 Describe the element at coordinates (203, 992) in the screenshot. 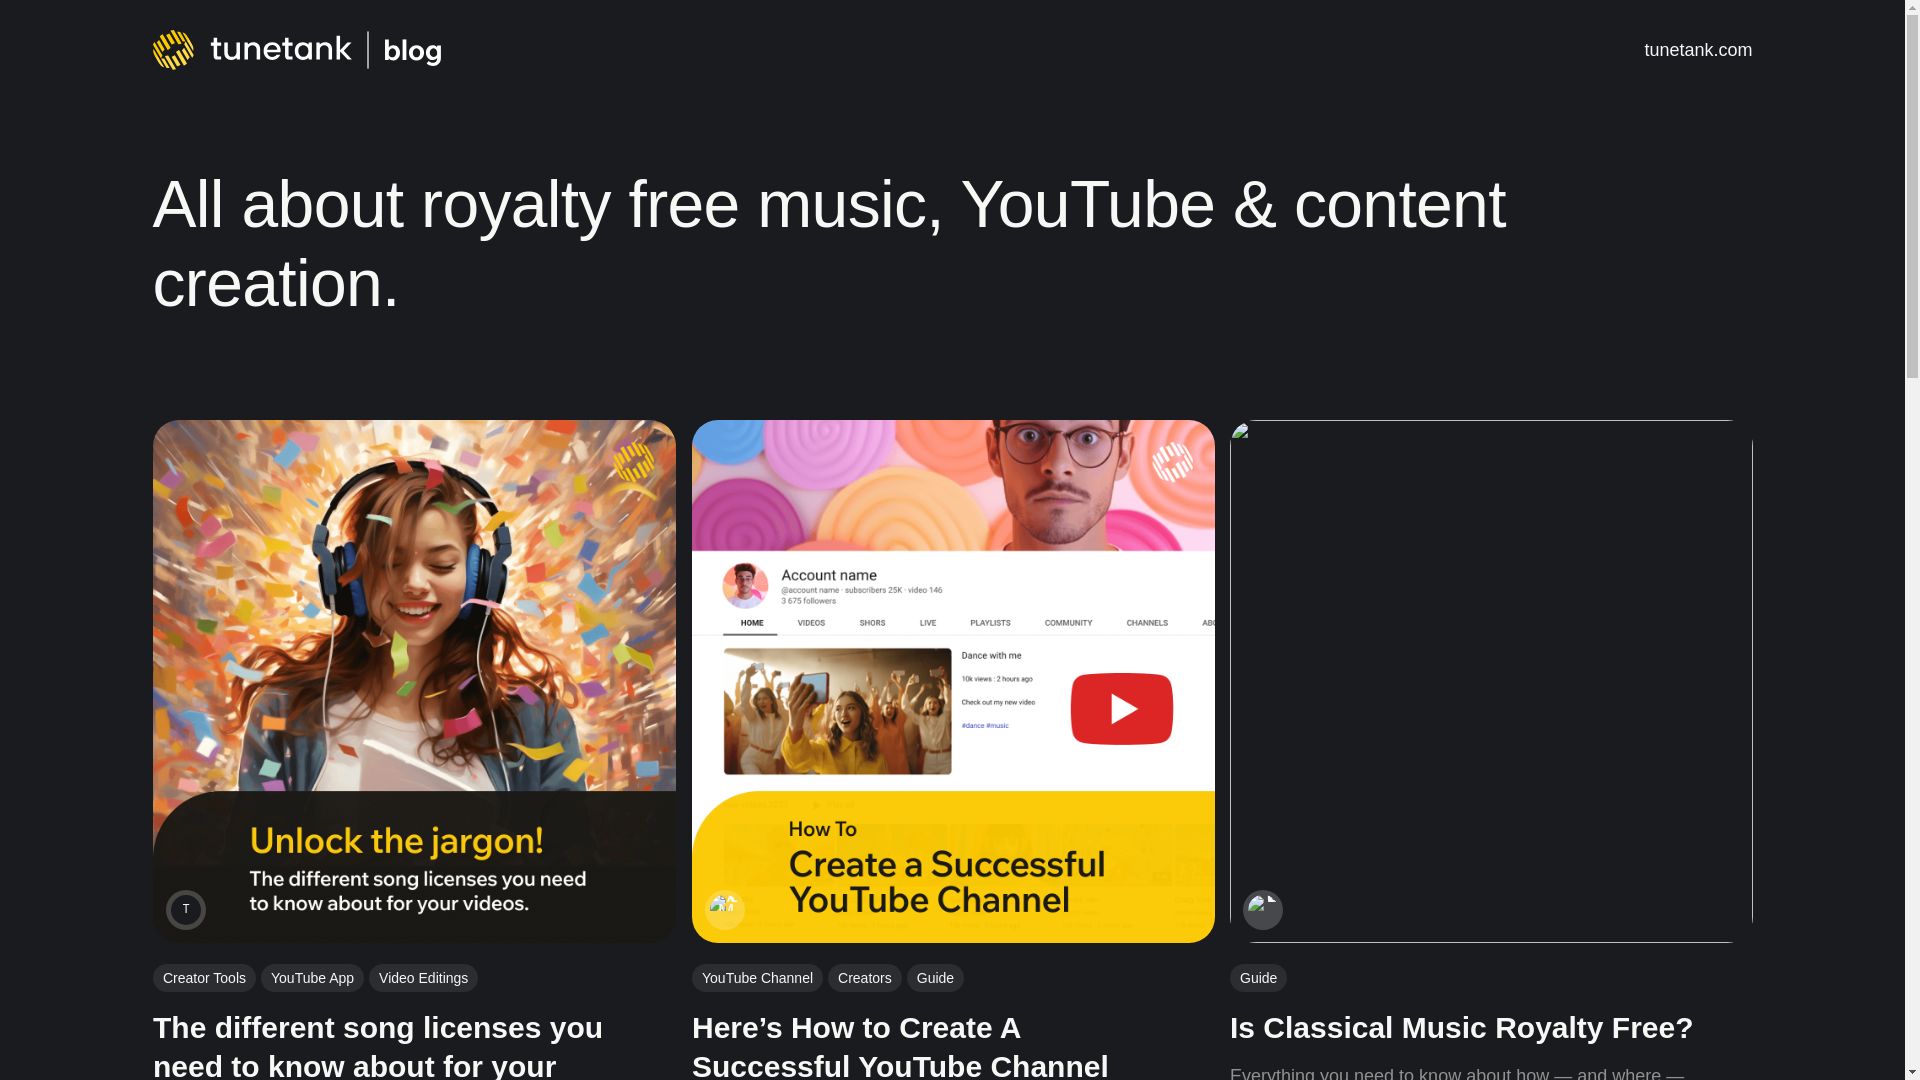

I see `Creator Tools` at that location.